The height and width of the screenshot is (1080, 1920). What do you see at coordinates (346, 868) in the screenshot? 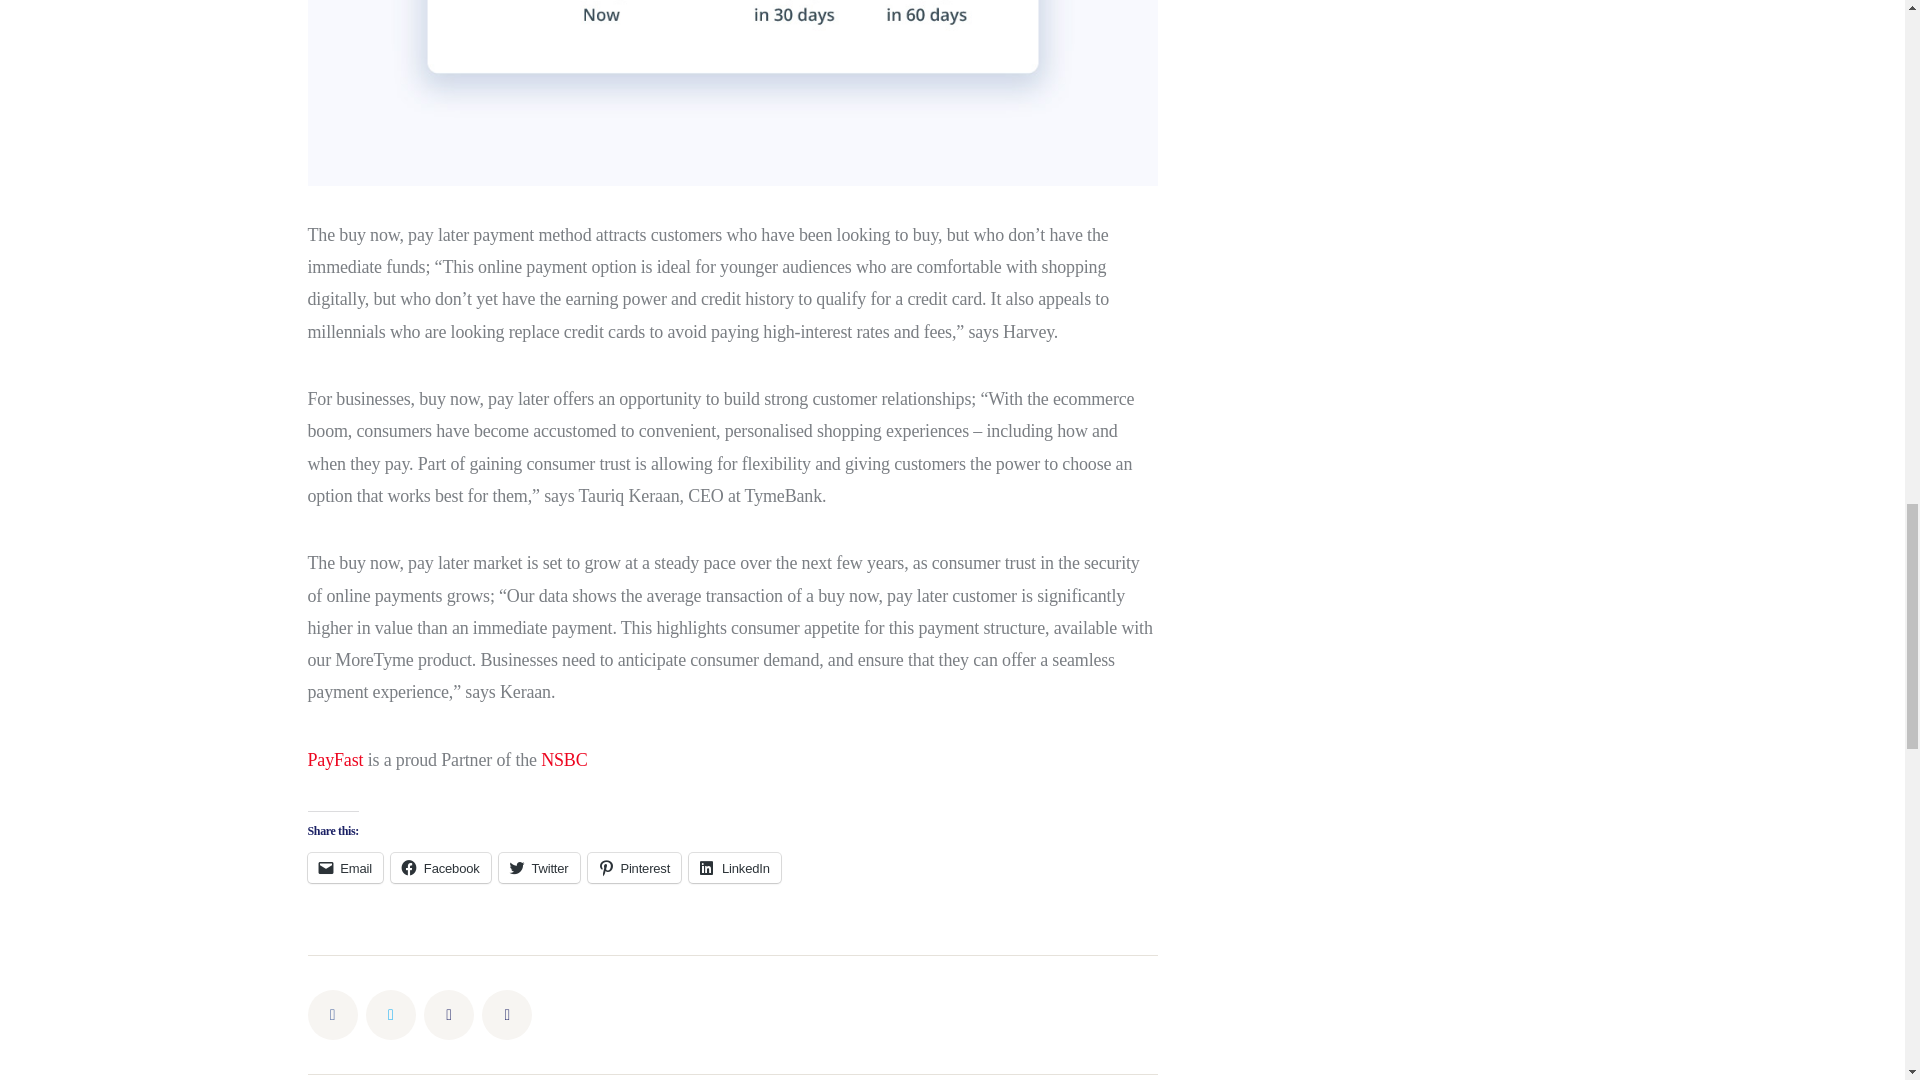
I see `Click to email a link to a friend` at bounding box center [346, 868].